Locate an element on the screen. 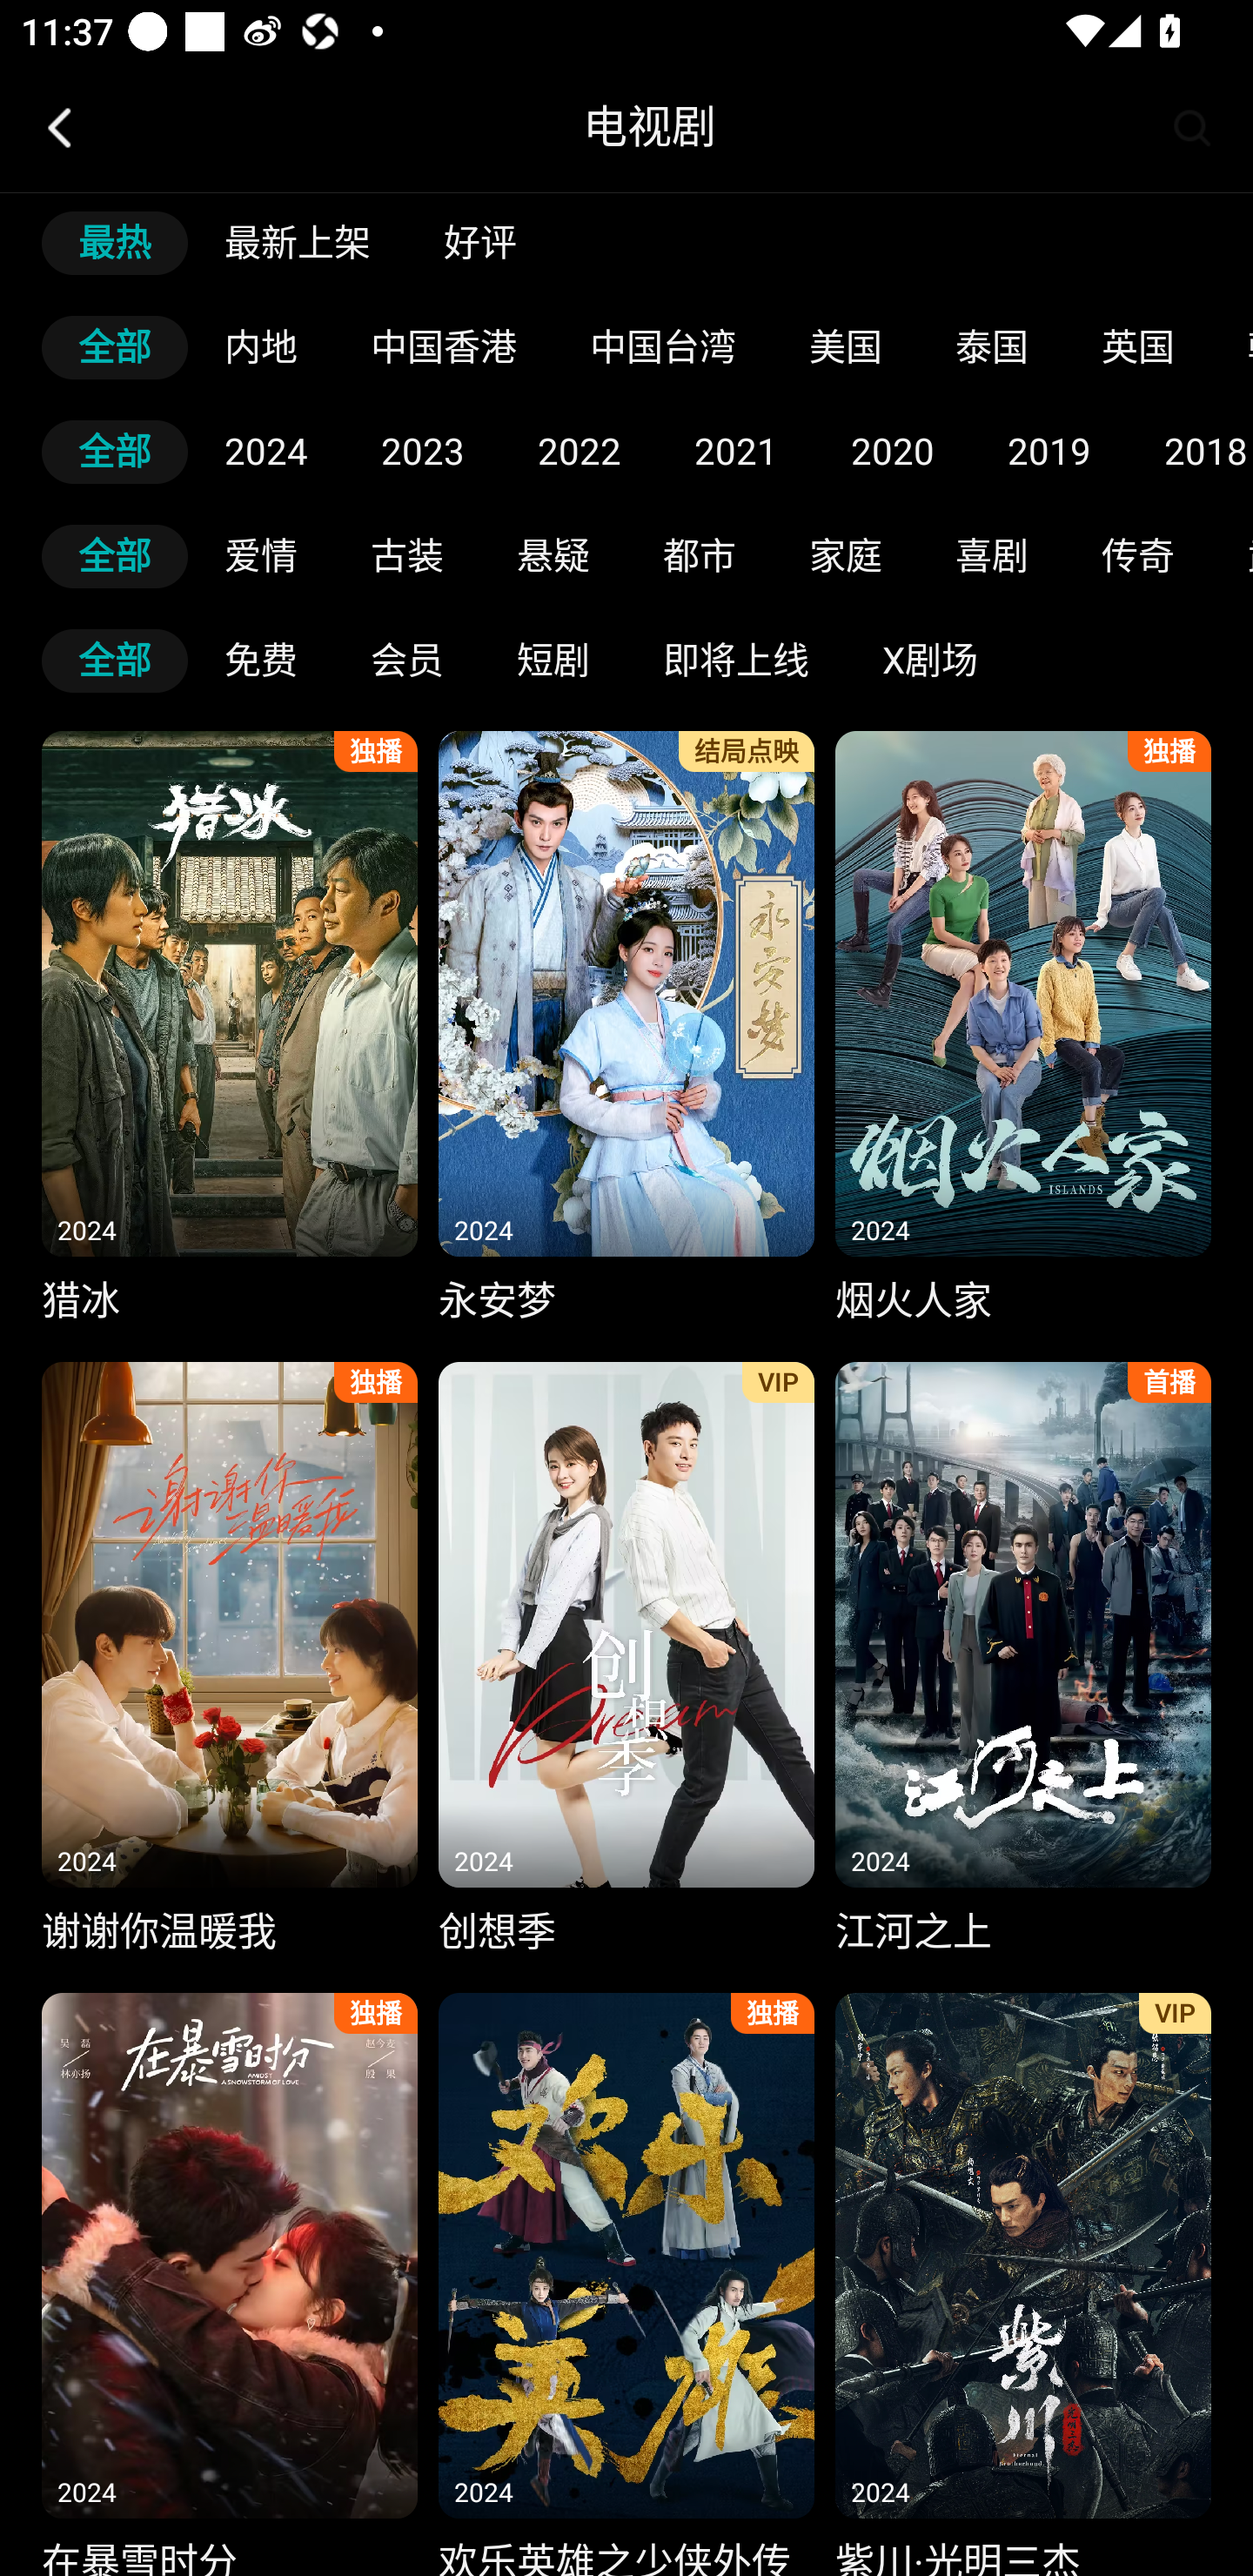 The width and height of the screenshot is (1253, 2576). 最新上架 is located at coordinates (298, 243).